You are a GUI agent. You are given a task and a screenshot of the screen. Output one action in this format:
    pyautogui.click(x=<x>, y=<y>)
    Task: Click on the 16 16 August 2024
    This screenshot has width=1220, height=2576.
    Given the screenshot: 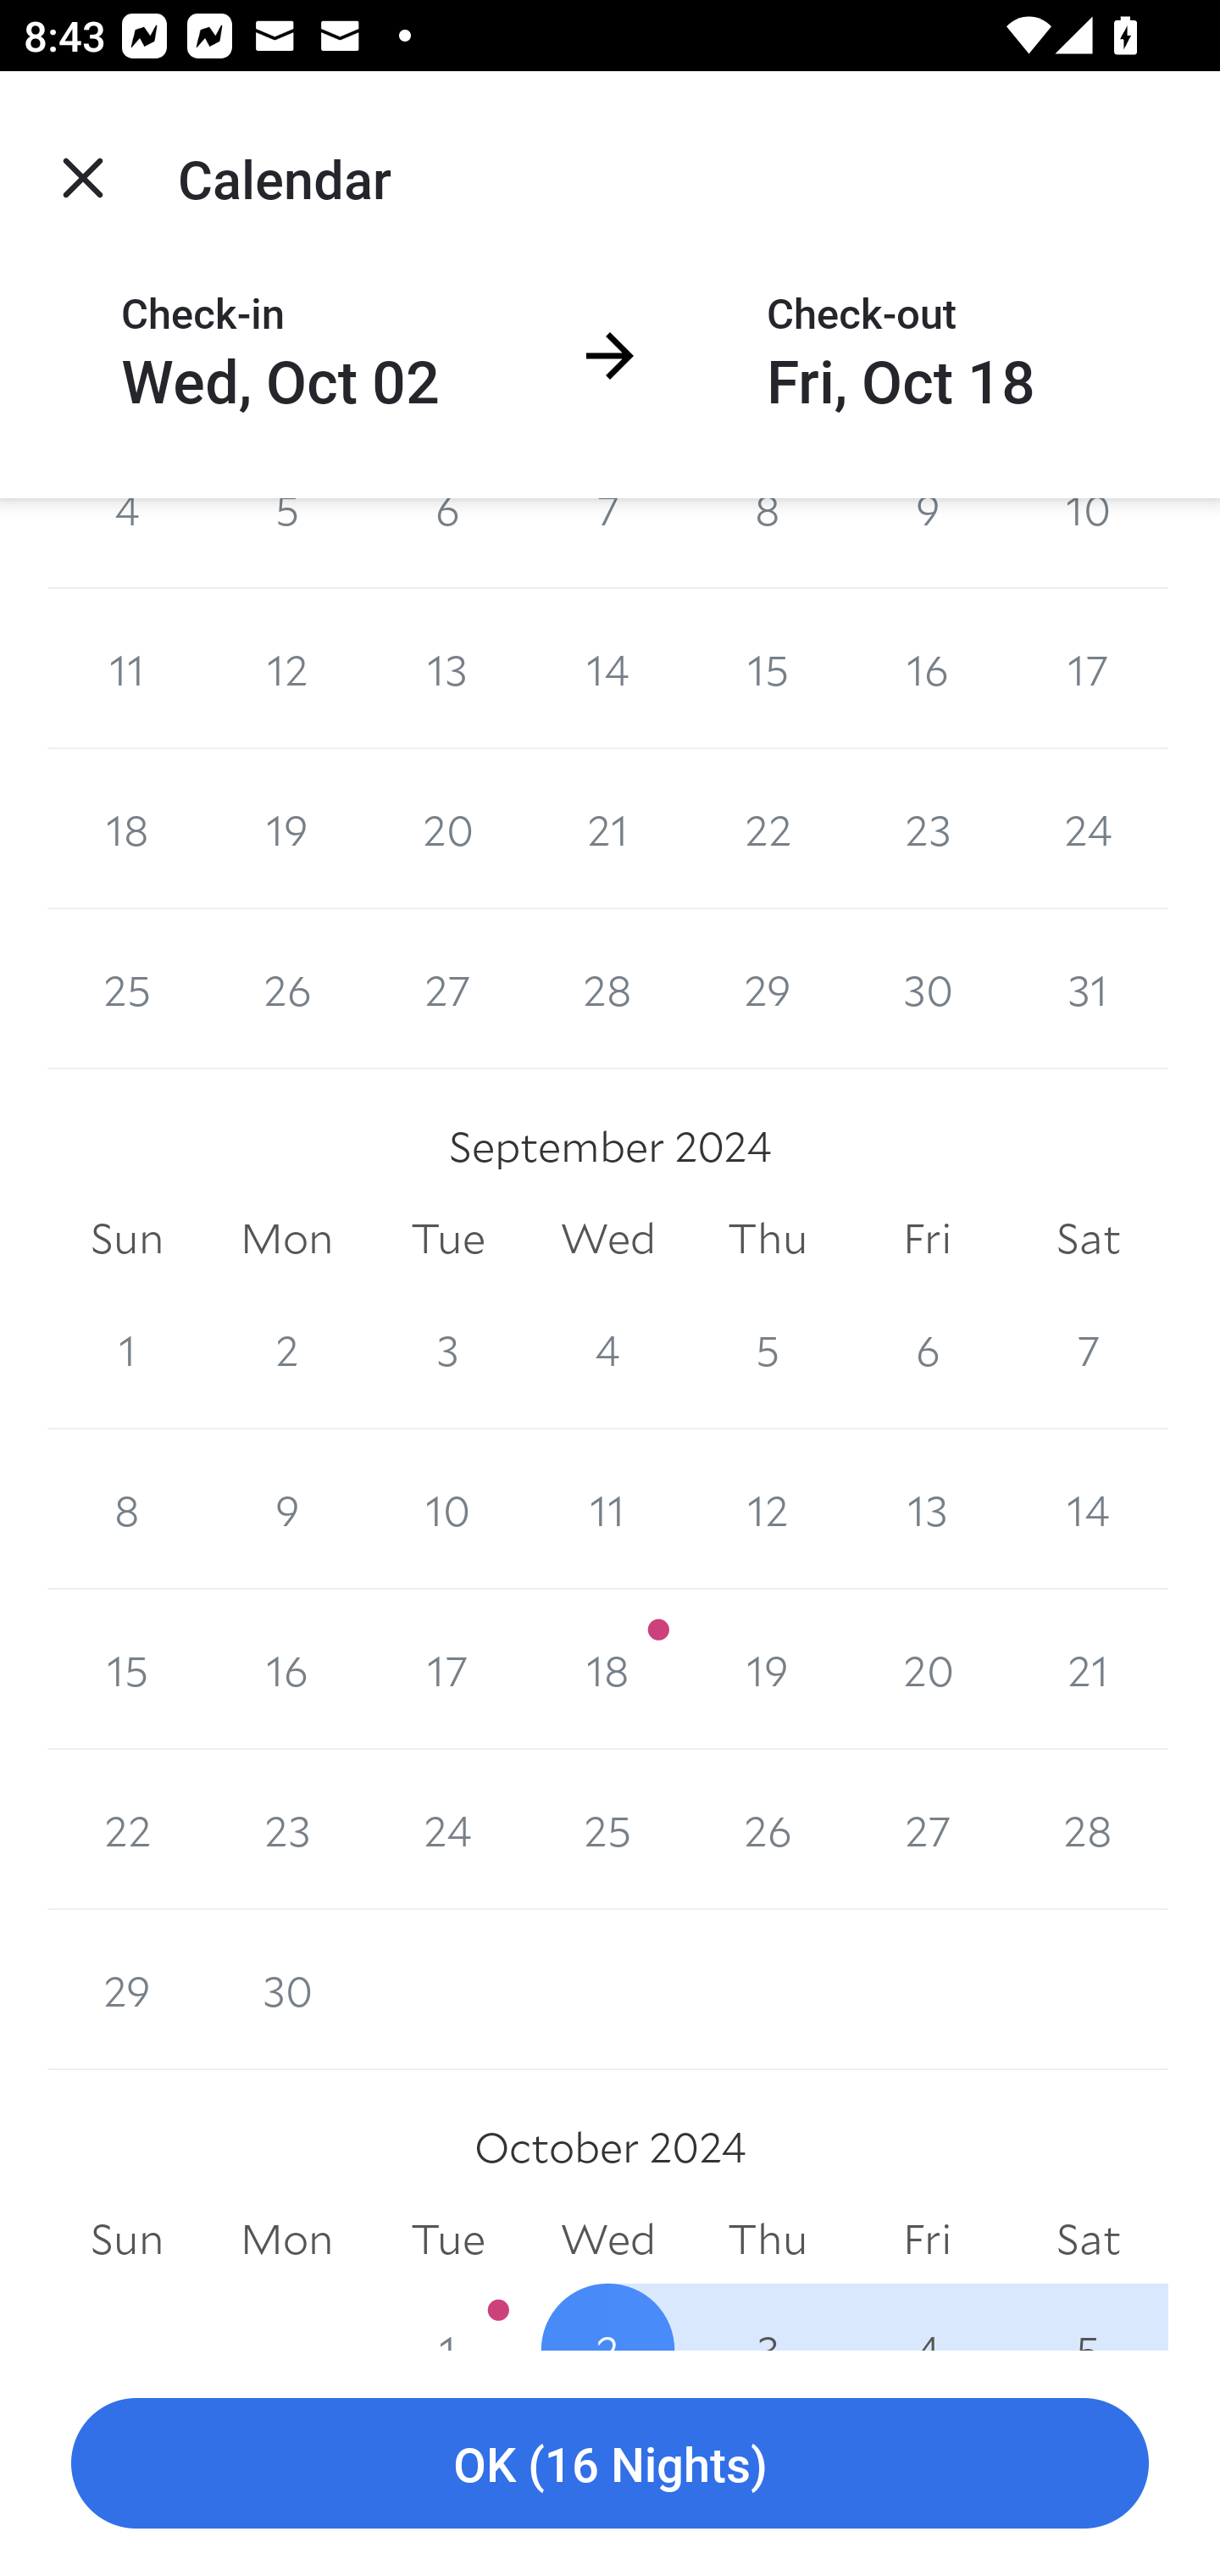 What is the action you would take?
    pyautogui.click(x=927, y=669)
    